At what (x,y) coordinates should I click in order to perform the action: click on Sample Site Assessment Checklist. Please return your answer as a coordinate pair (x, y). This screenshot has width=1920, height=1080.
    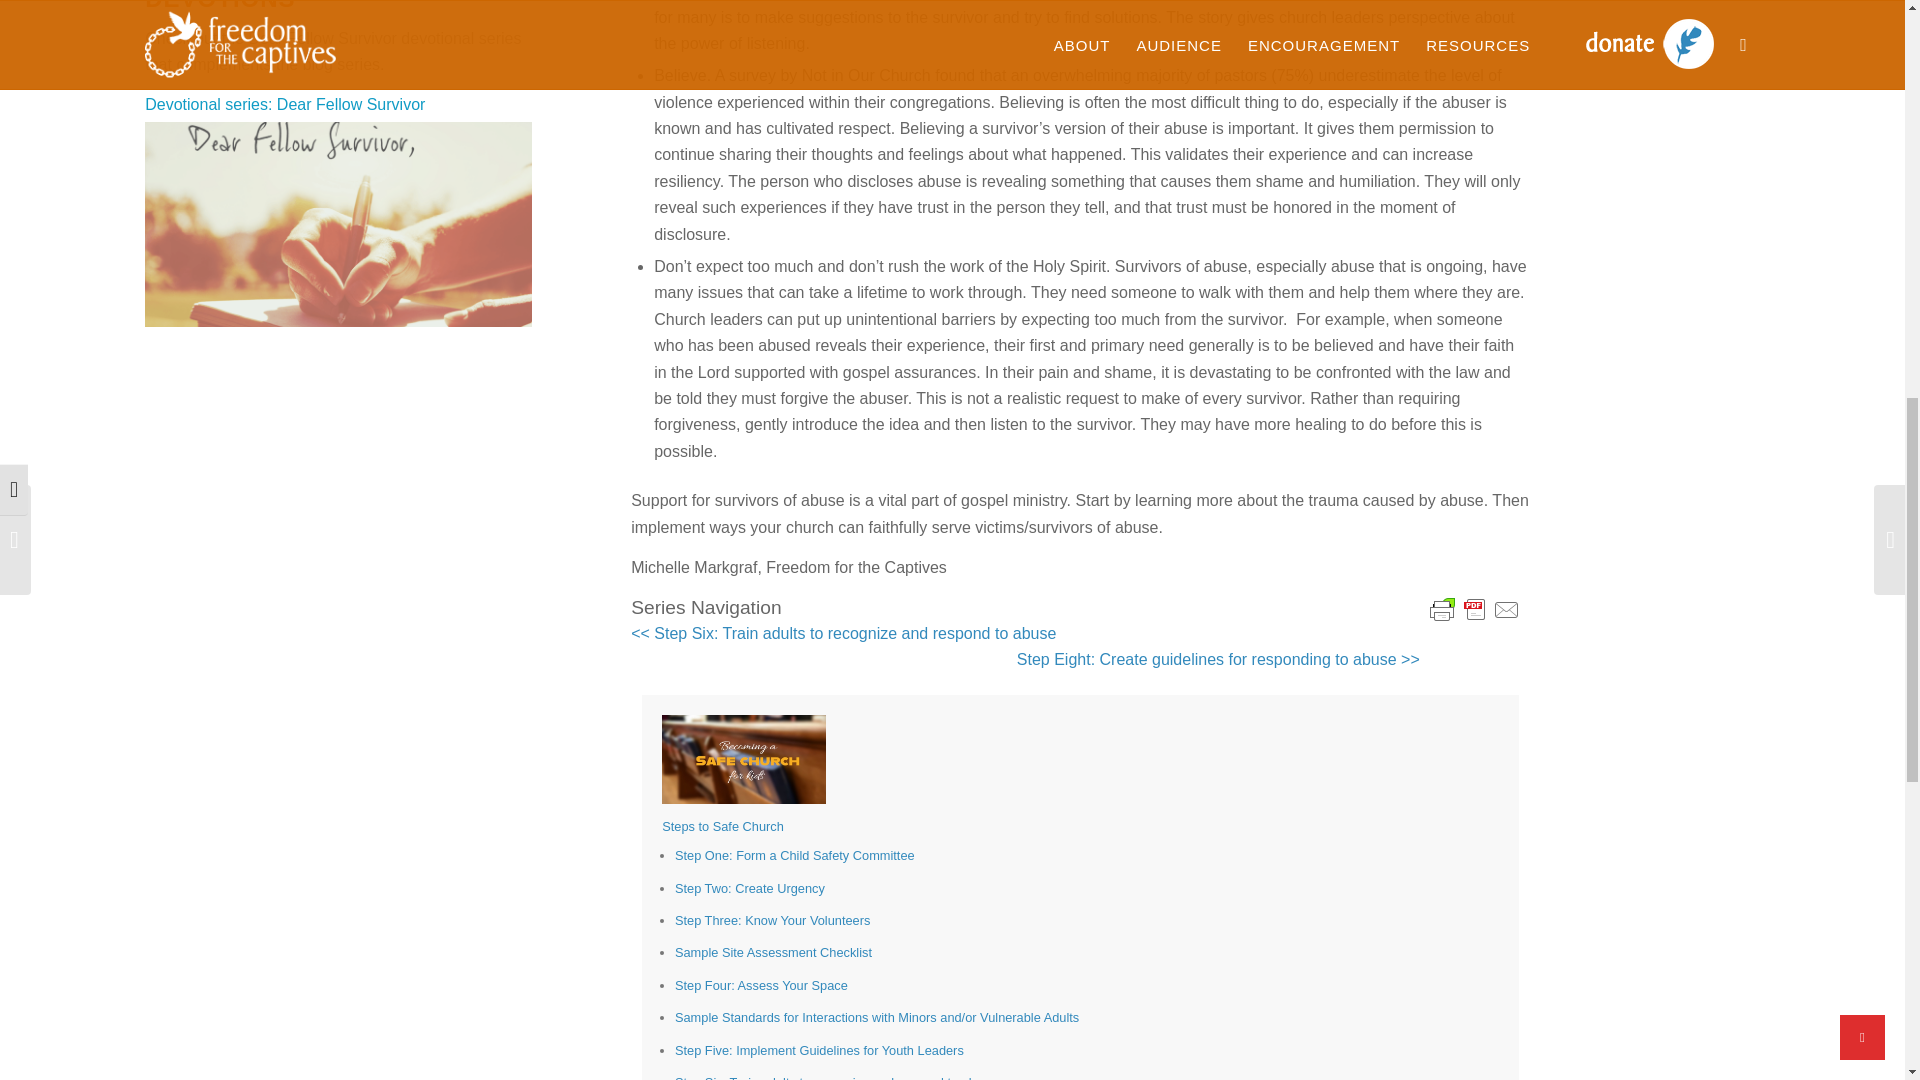
    Looking at the image, I should click on (773, 952).